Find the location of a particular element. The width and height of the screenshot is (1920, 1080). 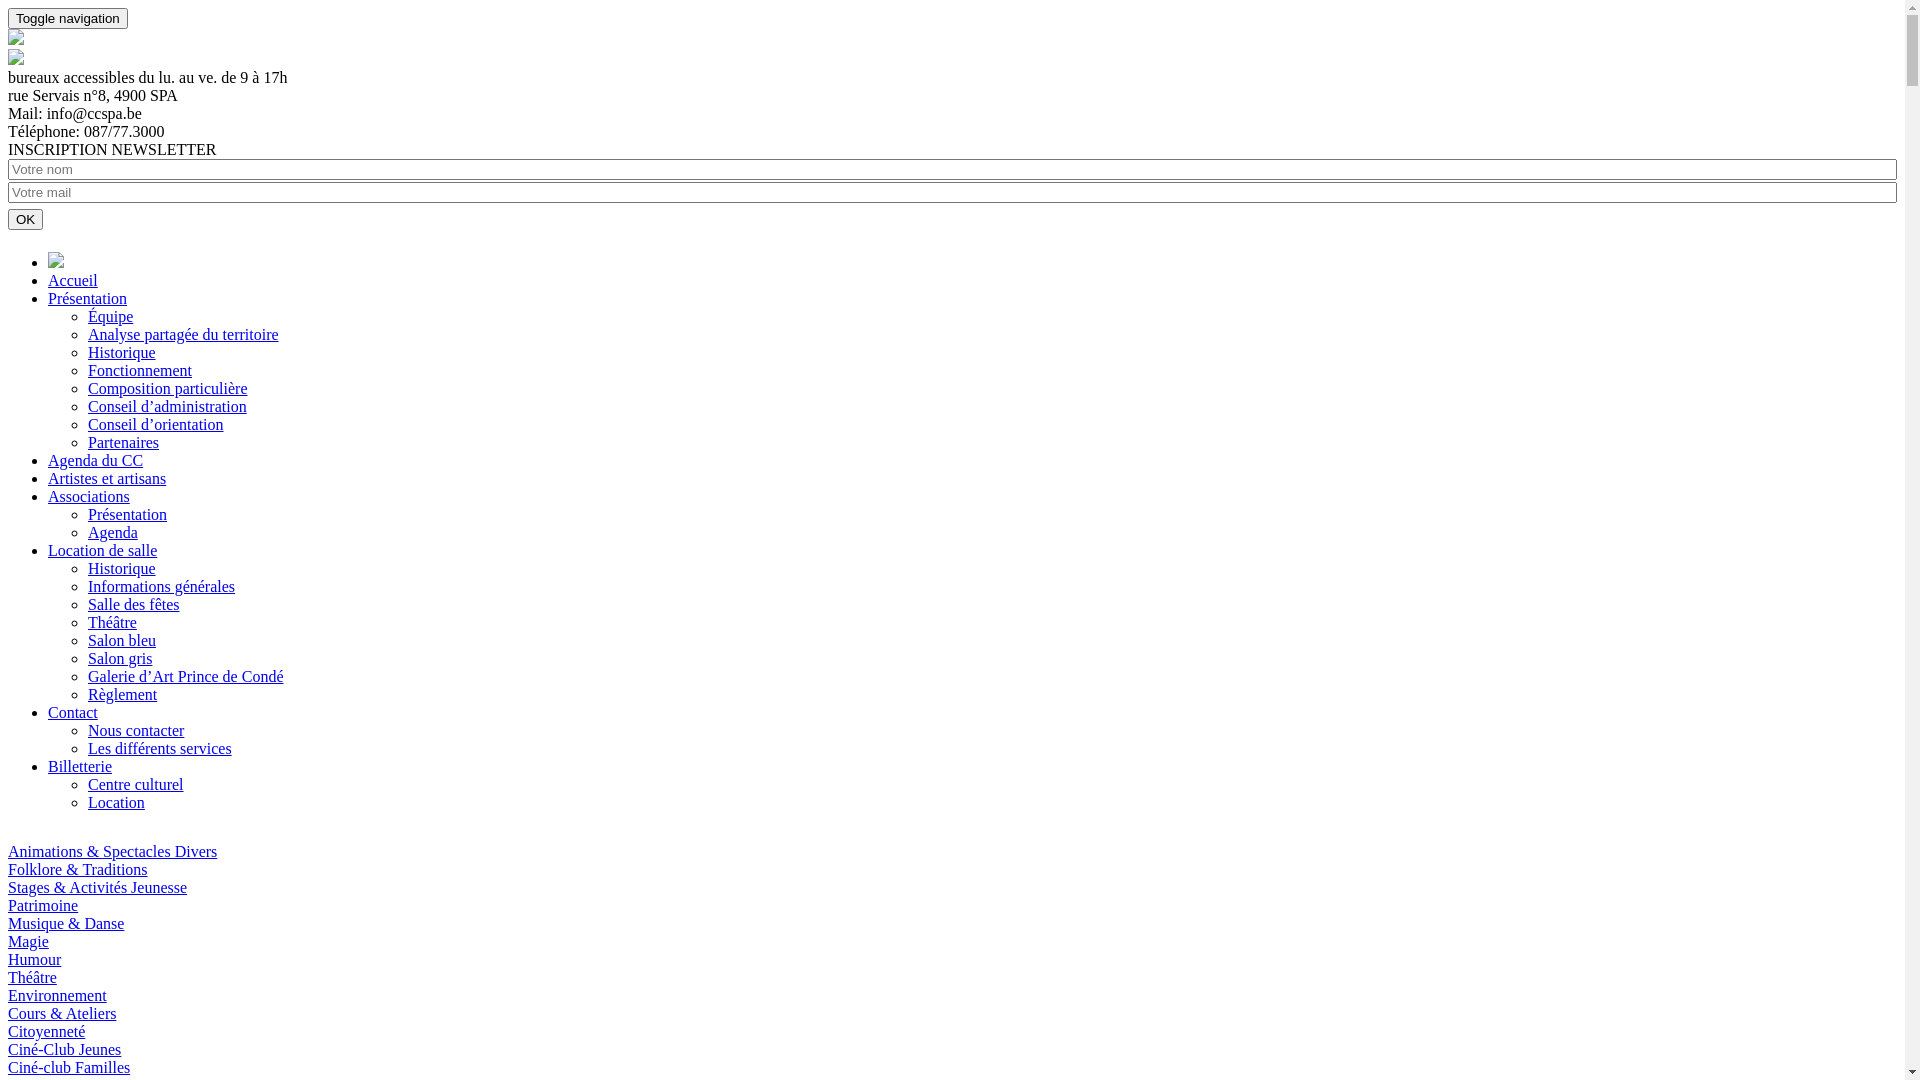

Location de salle is located at coordinates (102, 550).